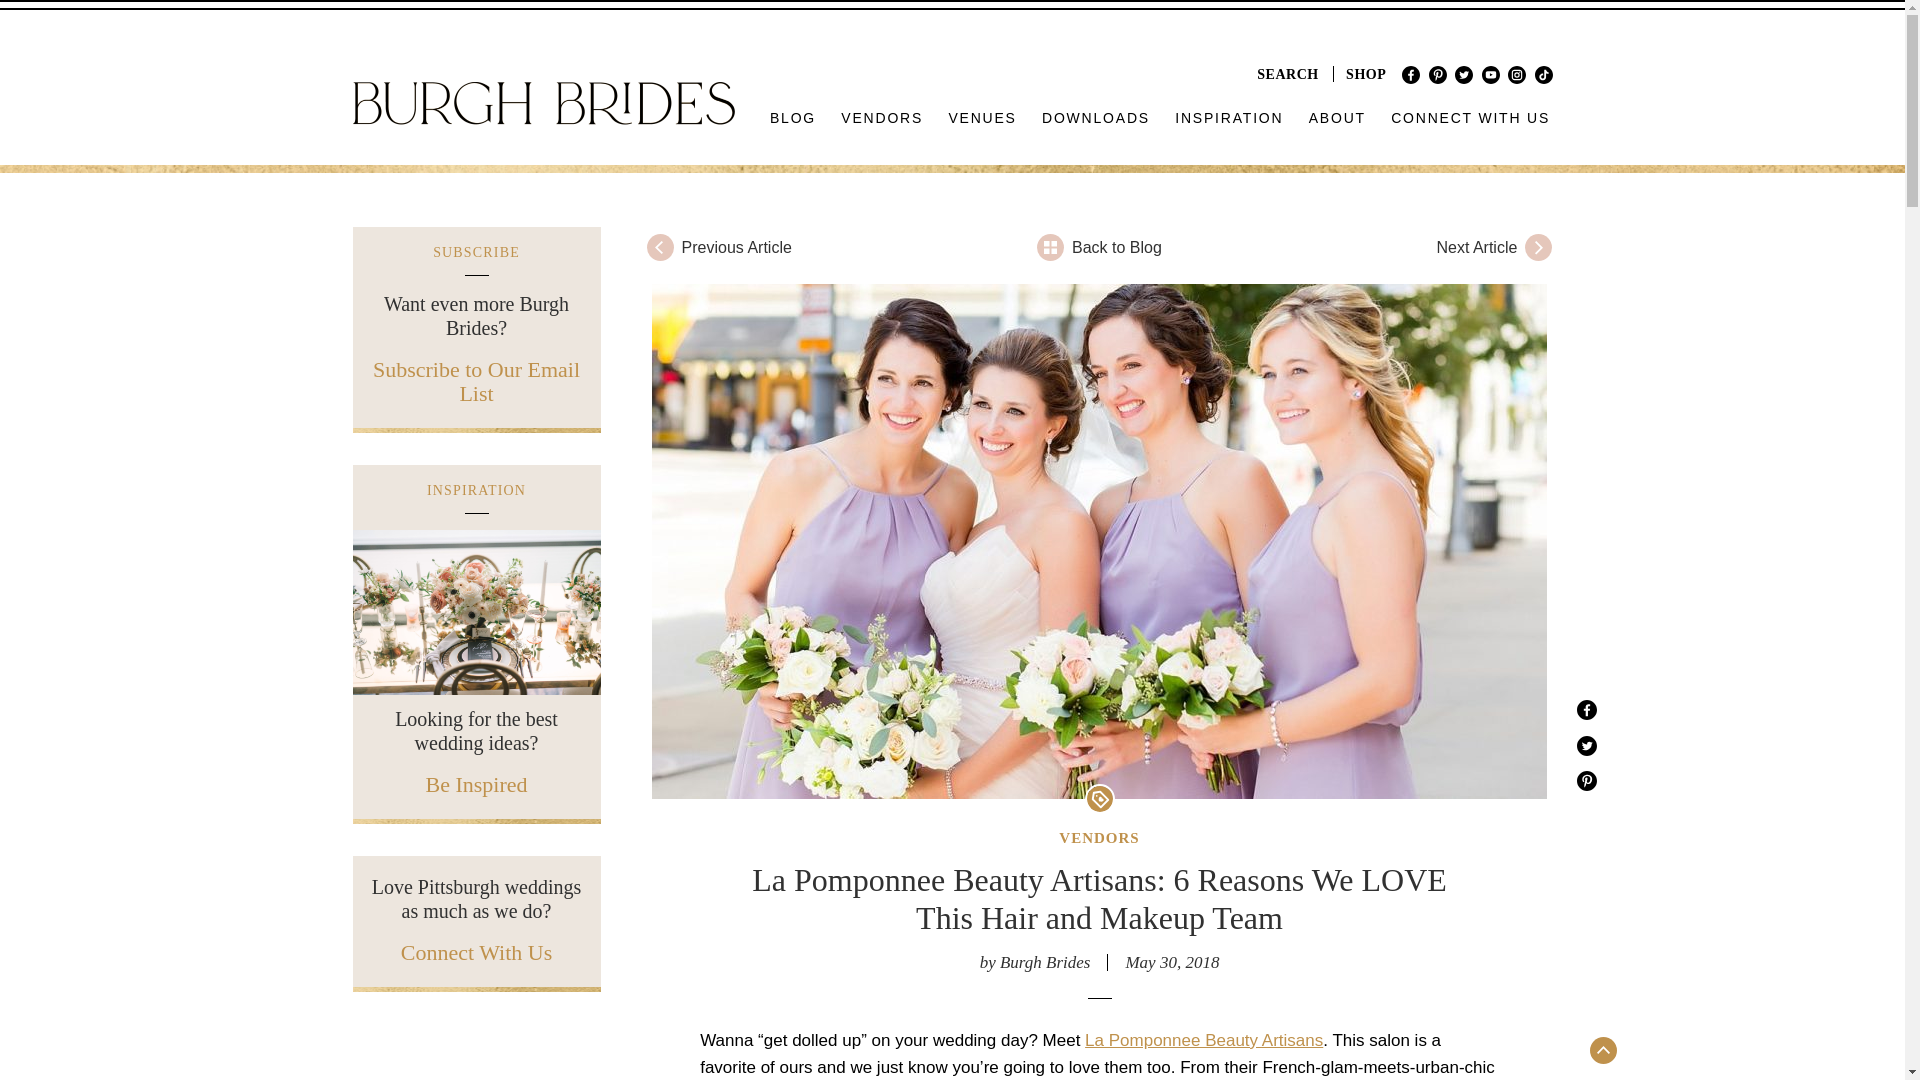 This screenshot has width=1920, height=1080. I want to click on SEARCH, so click(1288, 74).